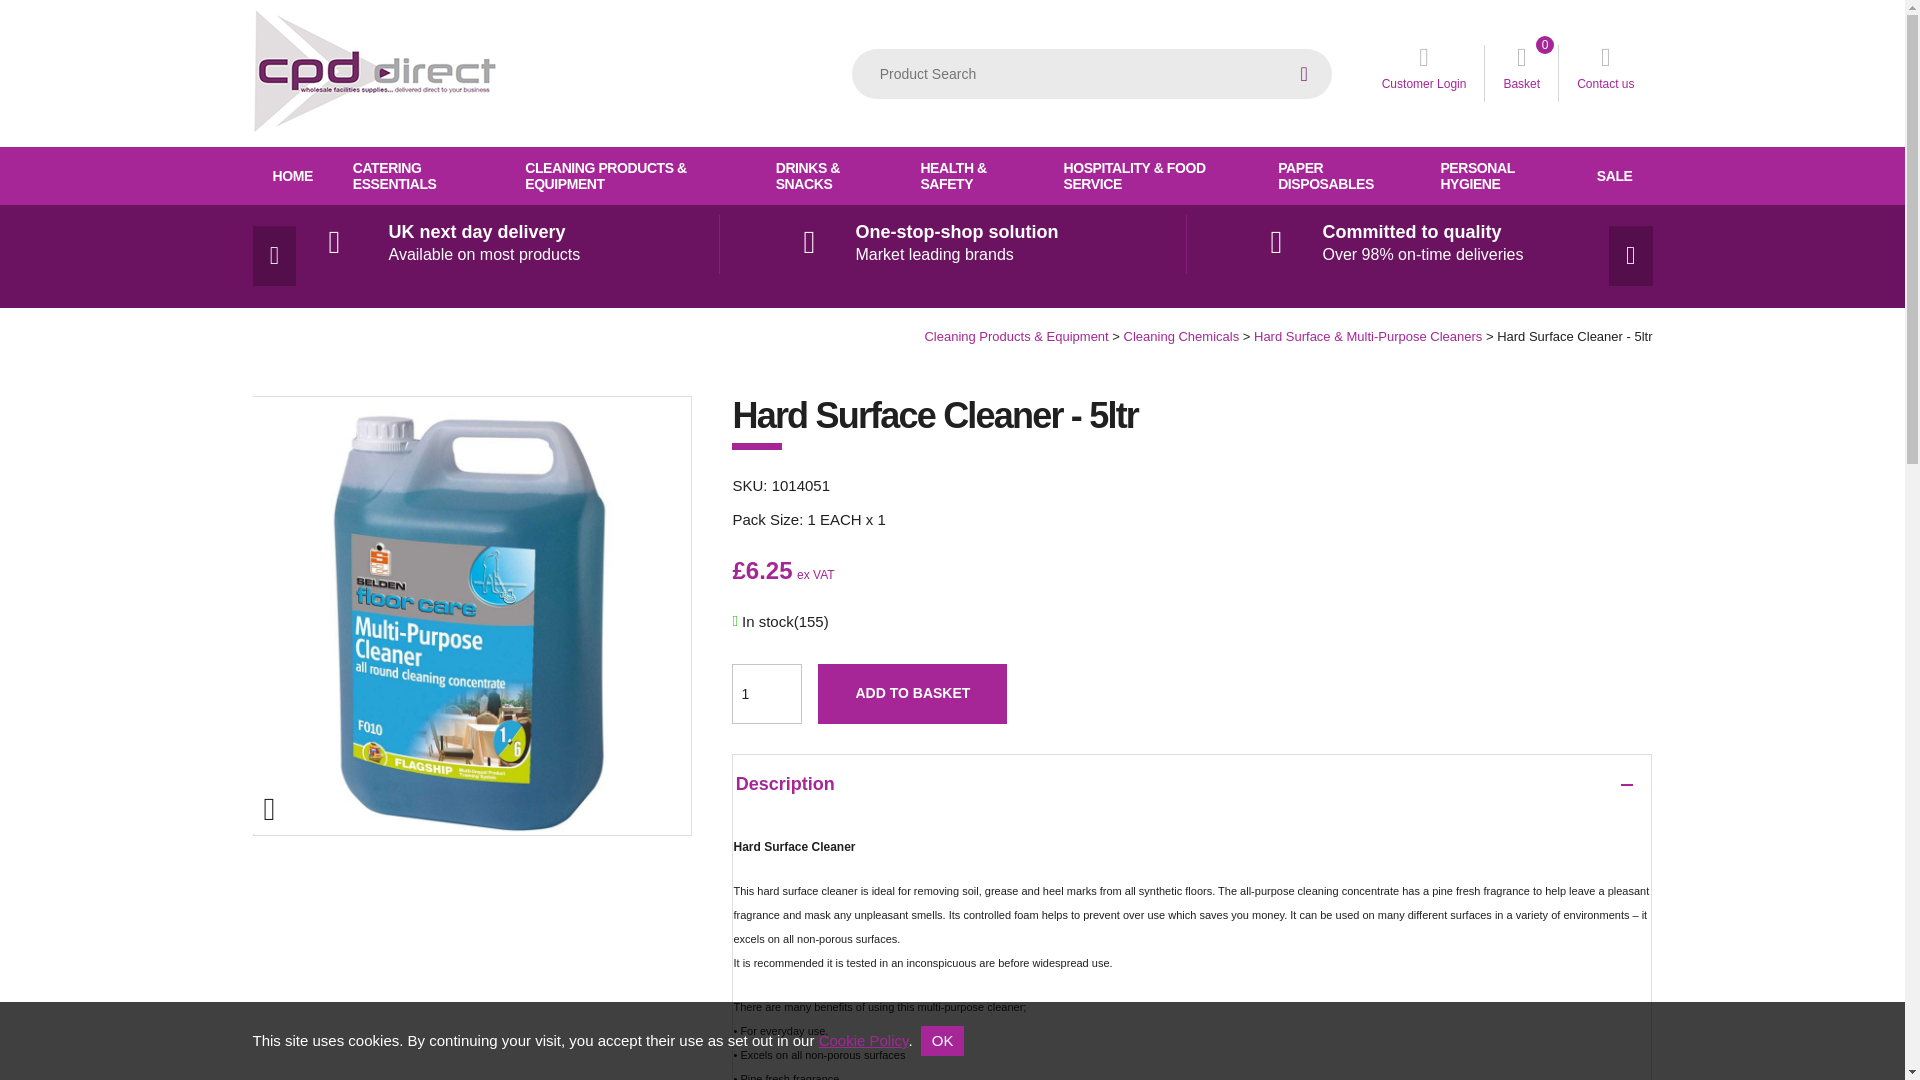 This screenshot has width=1920, height=1080. What do you see at coordinates (1424, 73) in the screenshot?
I see `CATERING ESSENTIALS` at bounding box center [1424, 73].